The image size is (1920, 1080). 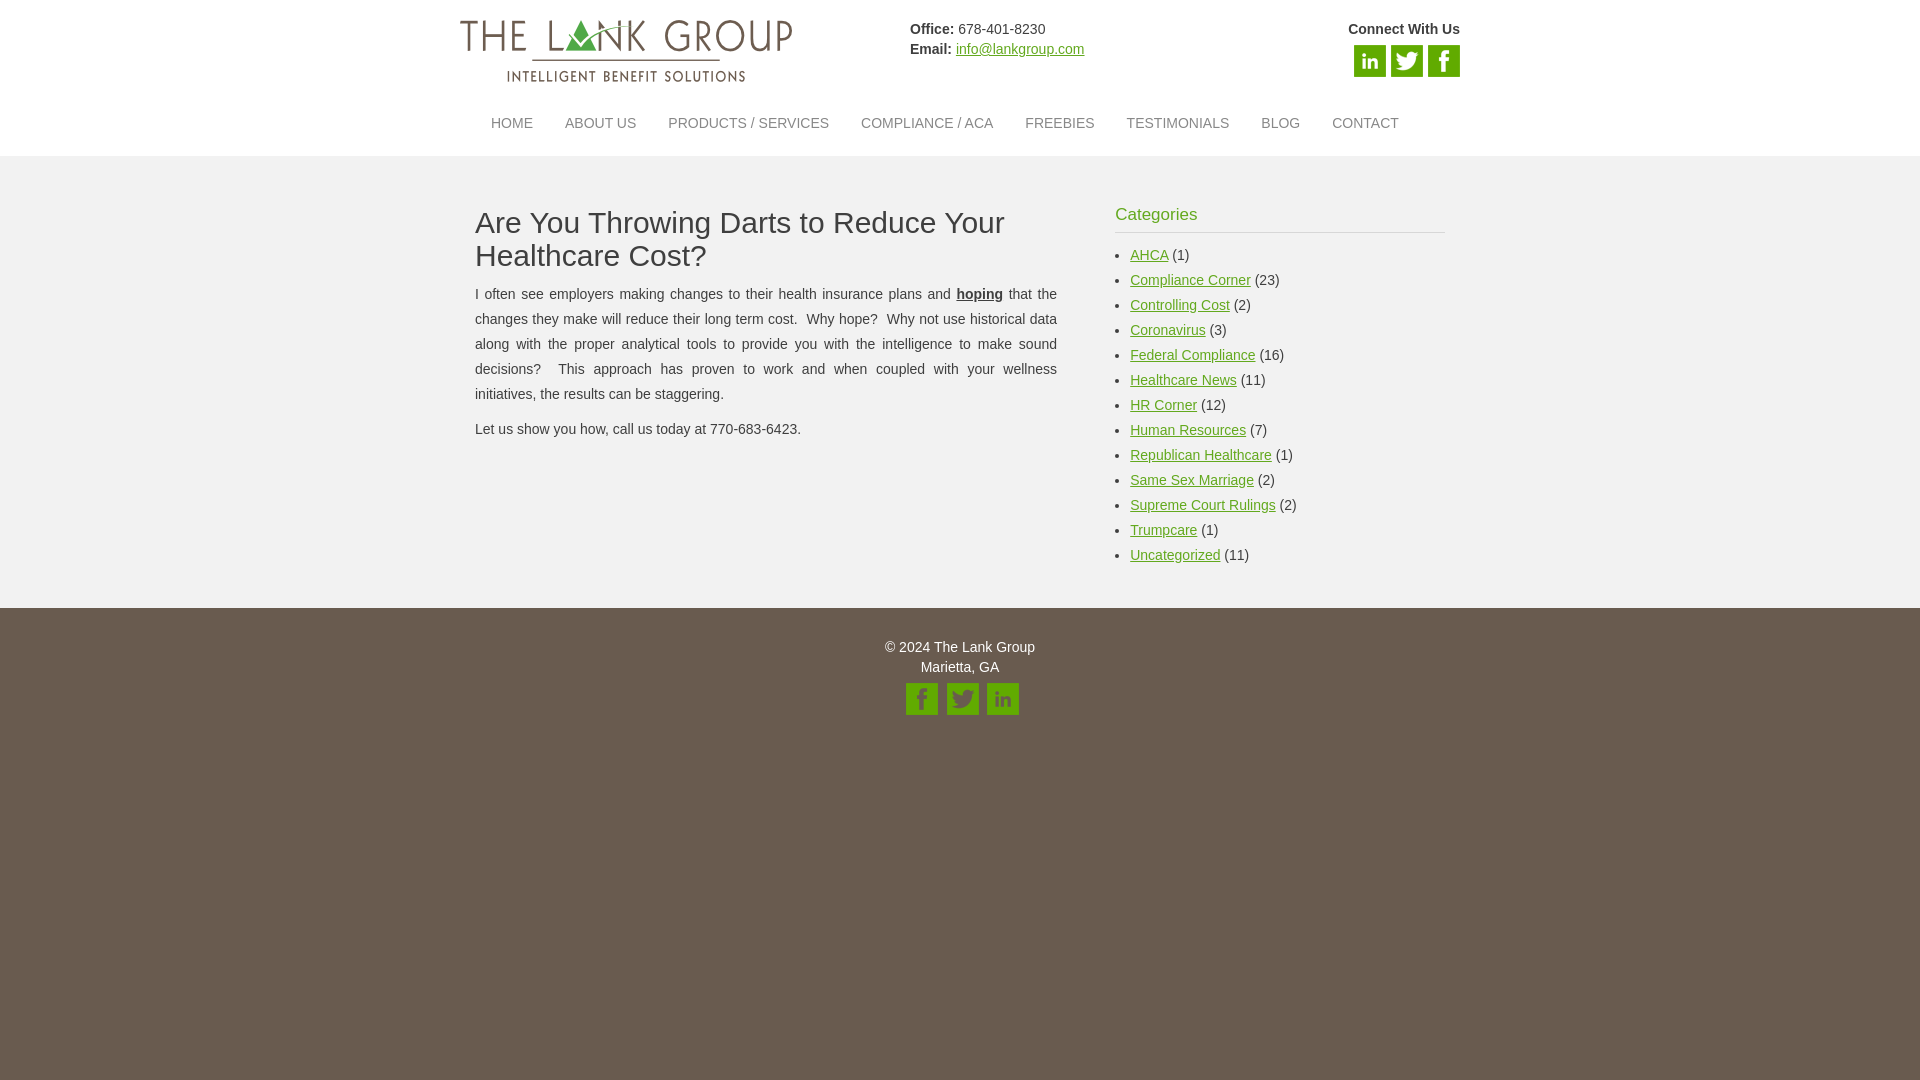 I want to click on Federal Compliance, so click(x=1192, y=354).